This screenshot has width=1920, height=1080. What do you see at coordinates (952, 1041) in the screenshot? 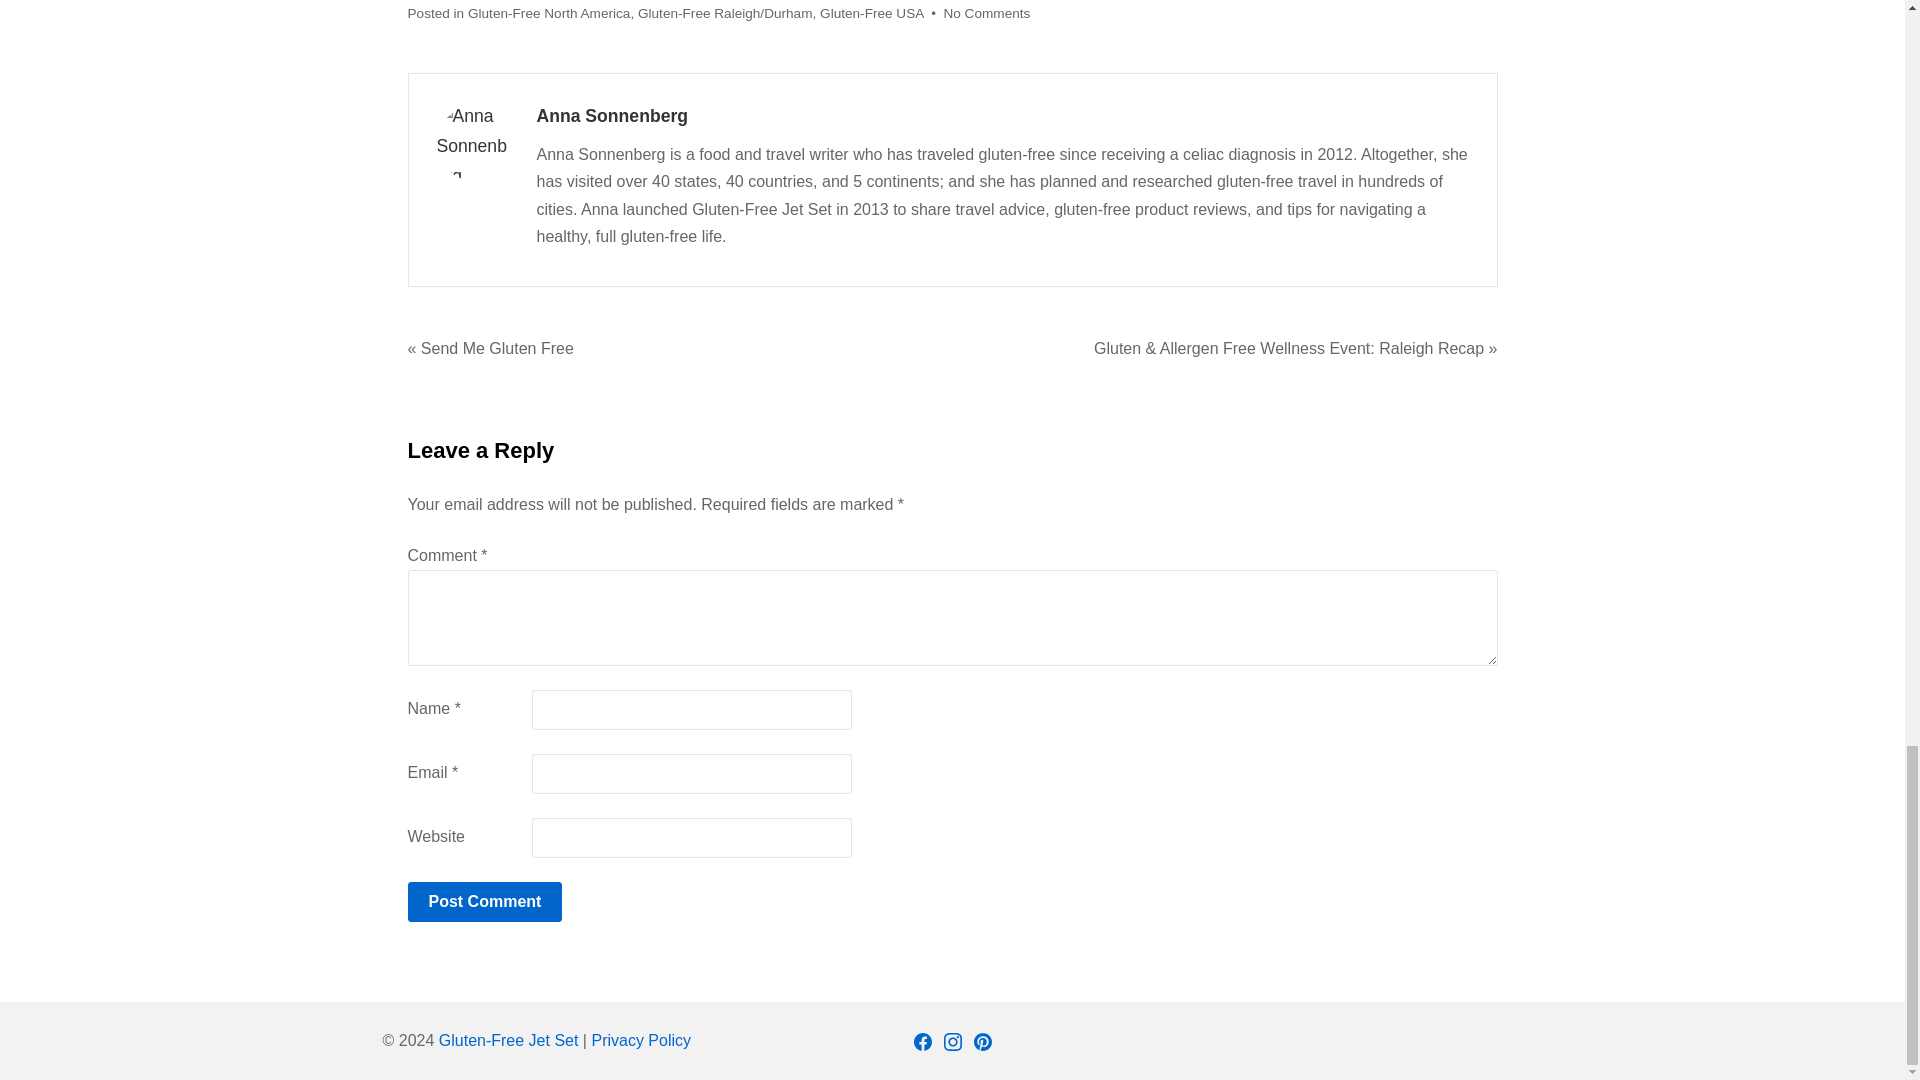
I see `Instagram icon` at bounding box center [952, 1041].